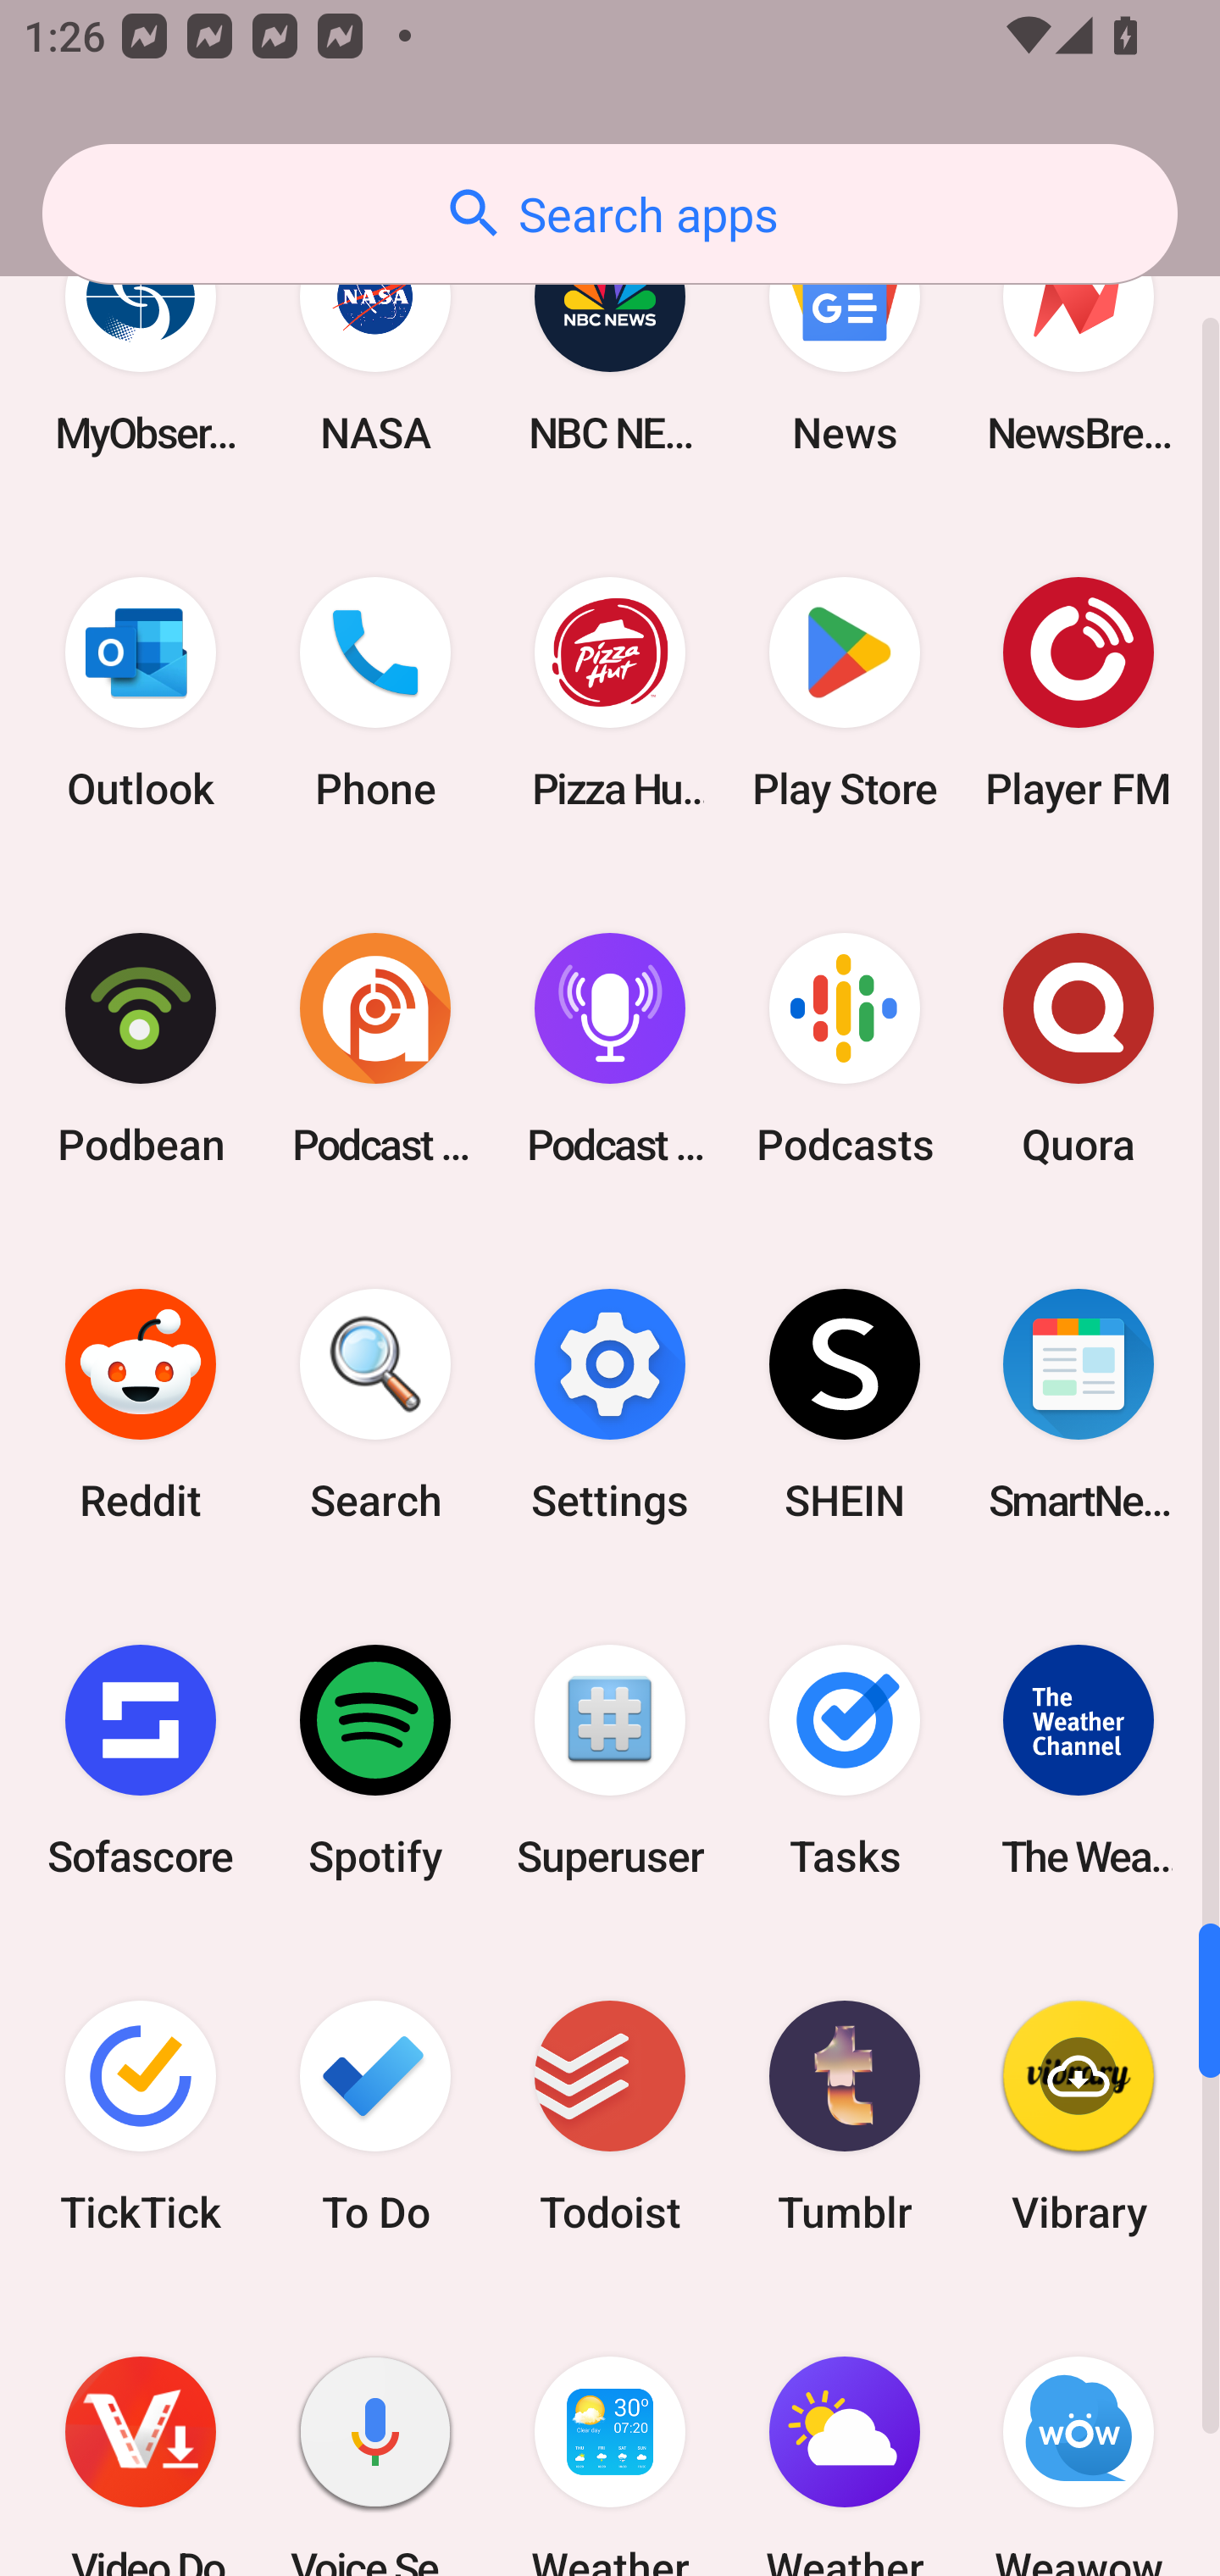  Describe the element at coordinates (375, 693) in the screenshot. I see `Phone` at that location.